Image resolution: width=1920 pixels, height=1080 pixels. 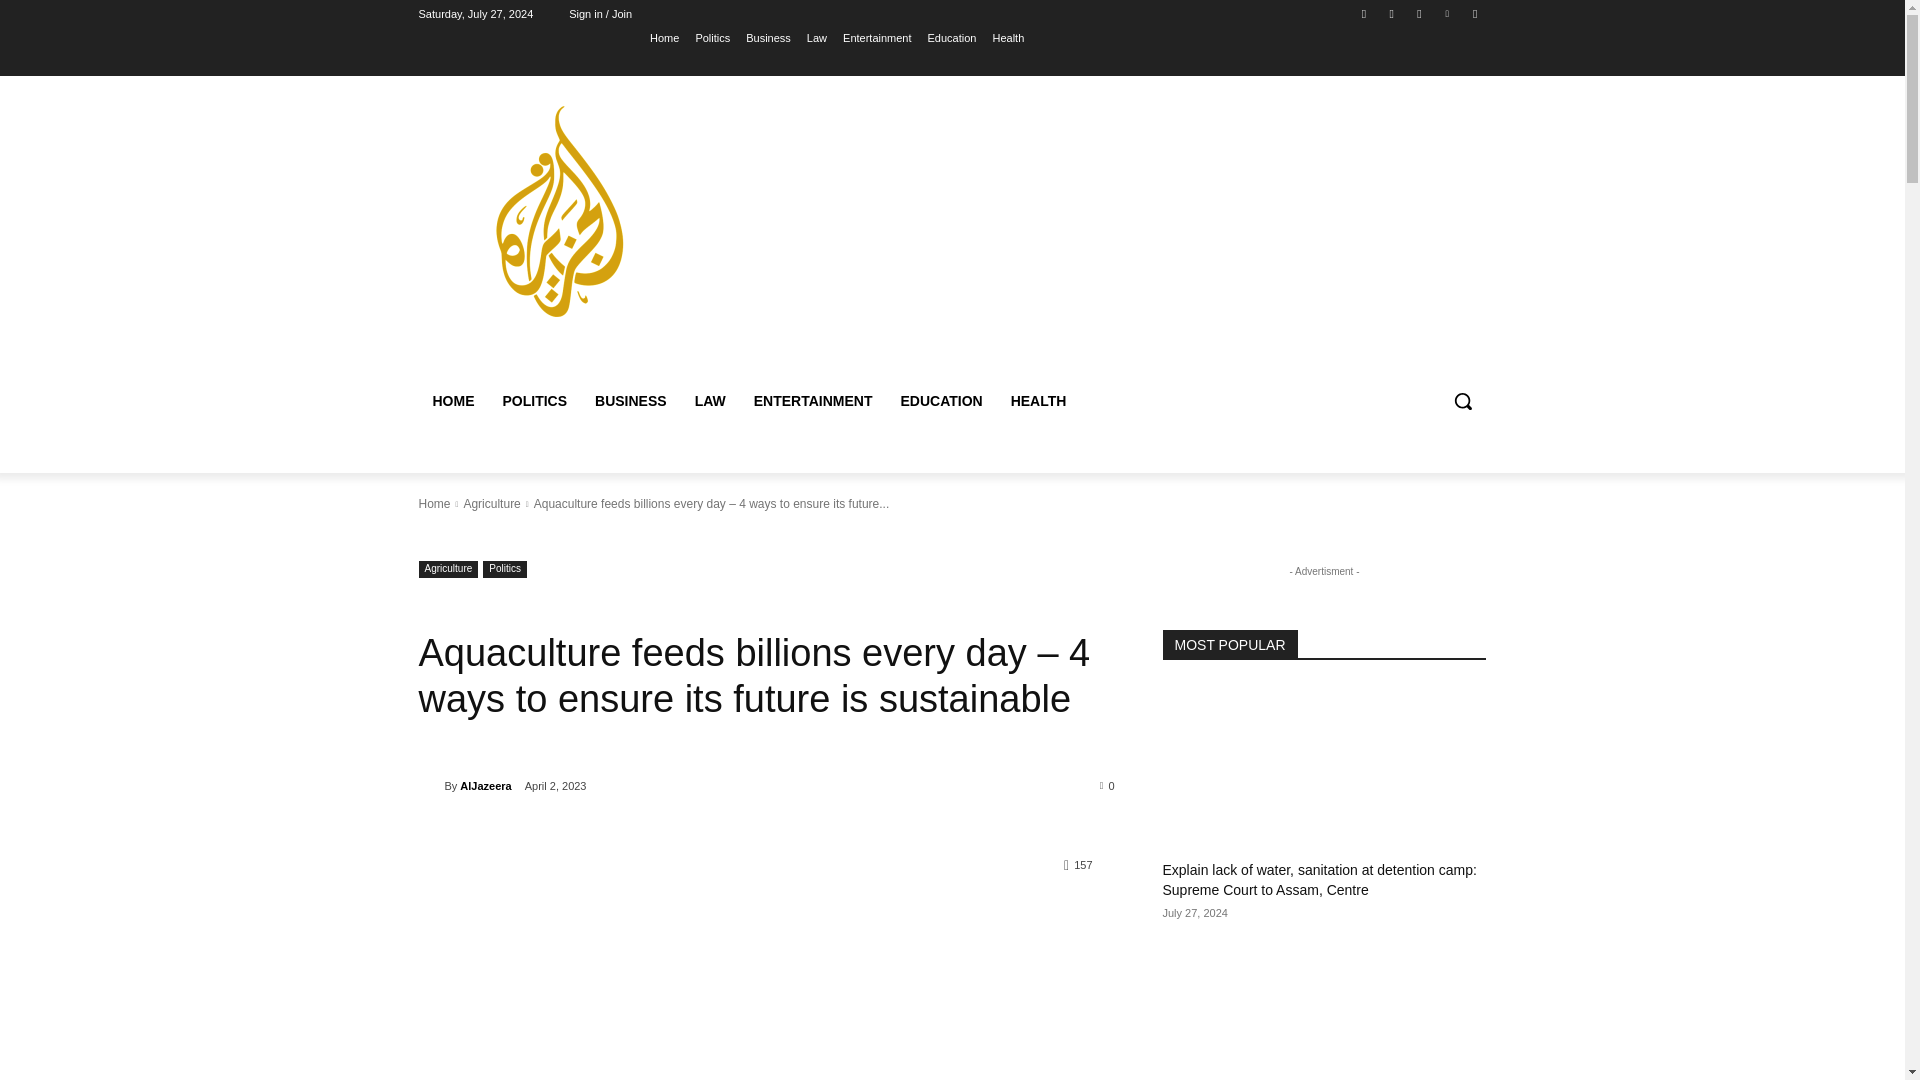 I want to click on View all posts in Agriculture, so click(x=491, y=503).